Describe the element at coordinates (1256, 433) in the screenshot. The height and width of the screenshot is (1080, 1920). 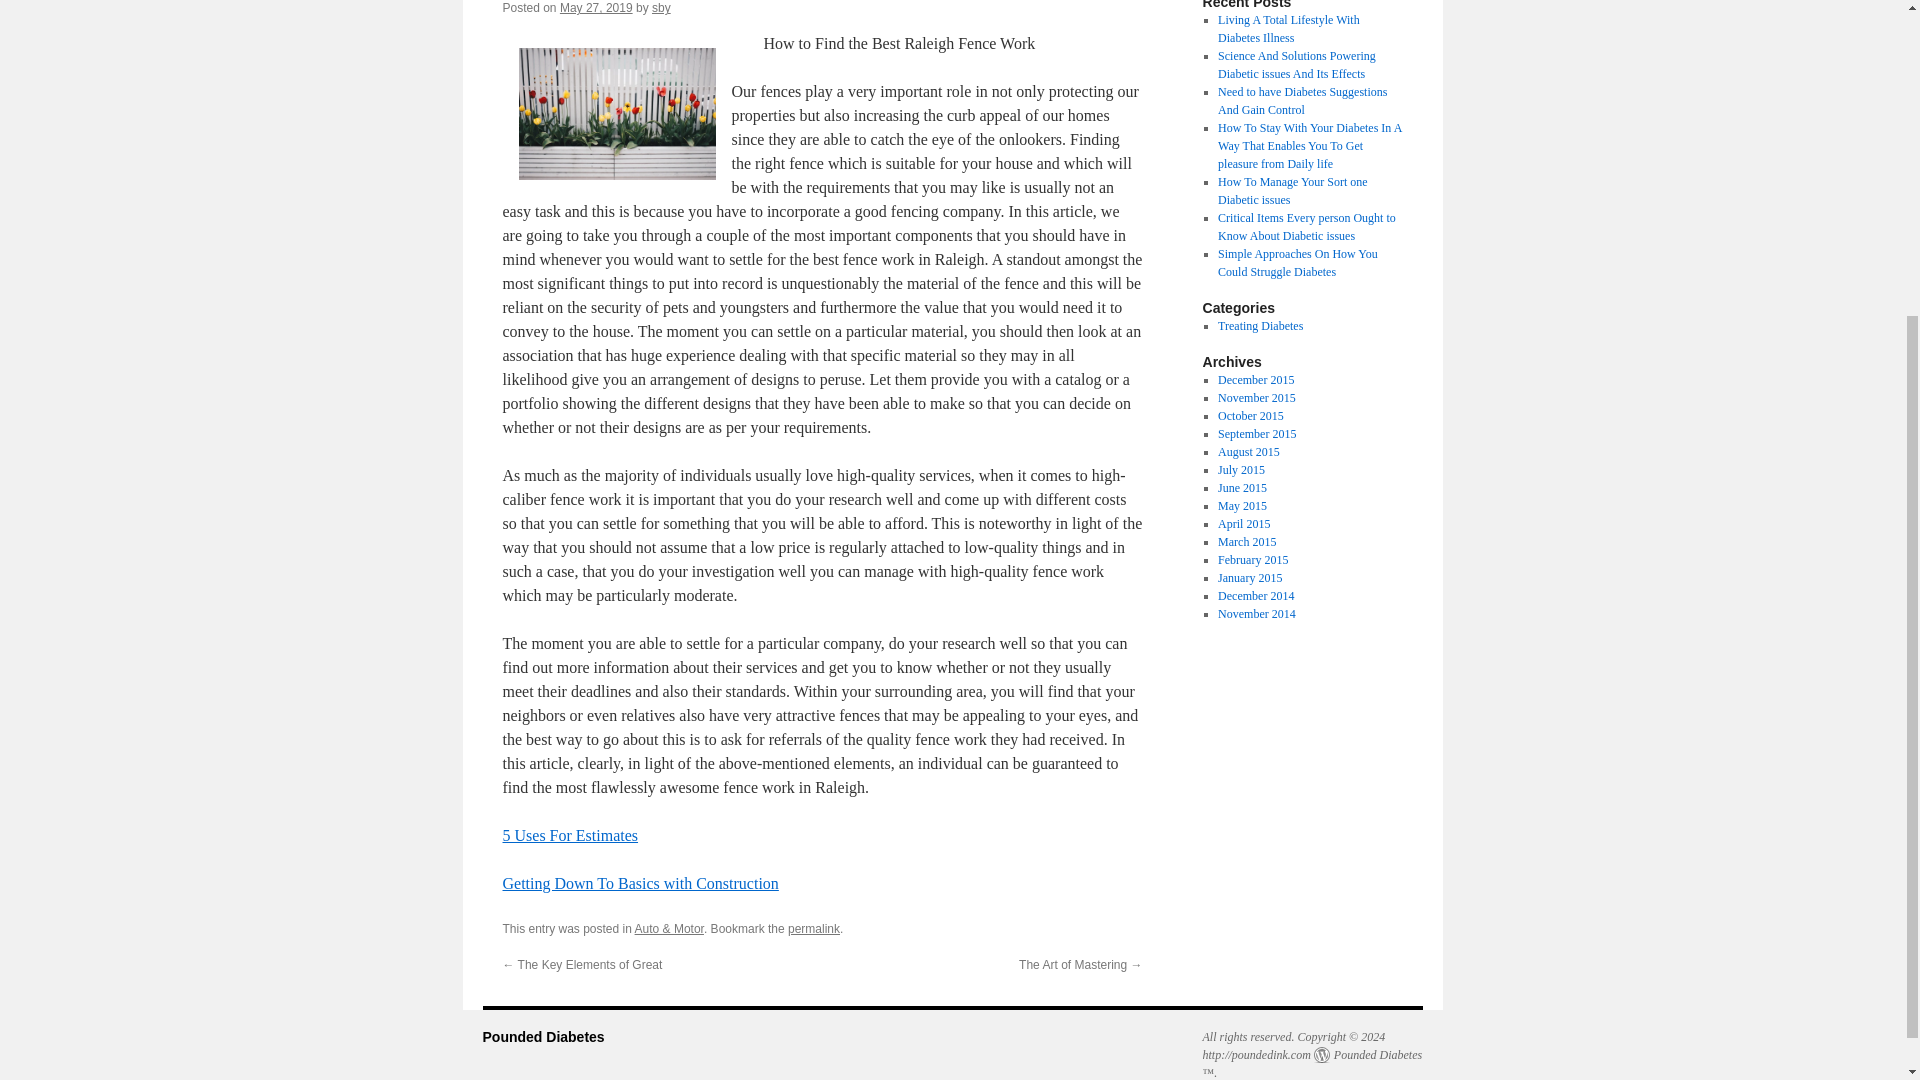
I see `September 2015` at that location.